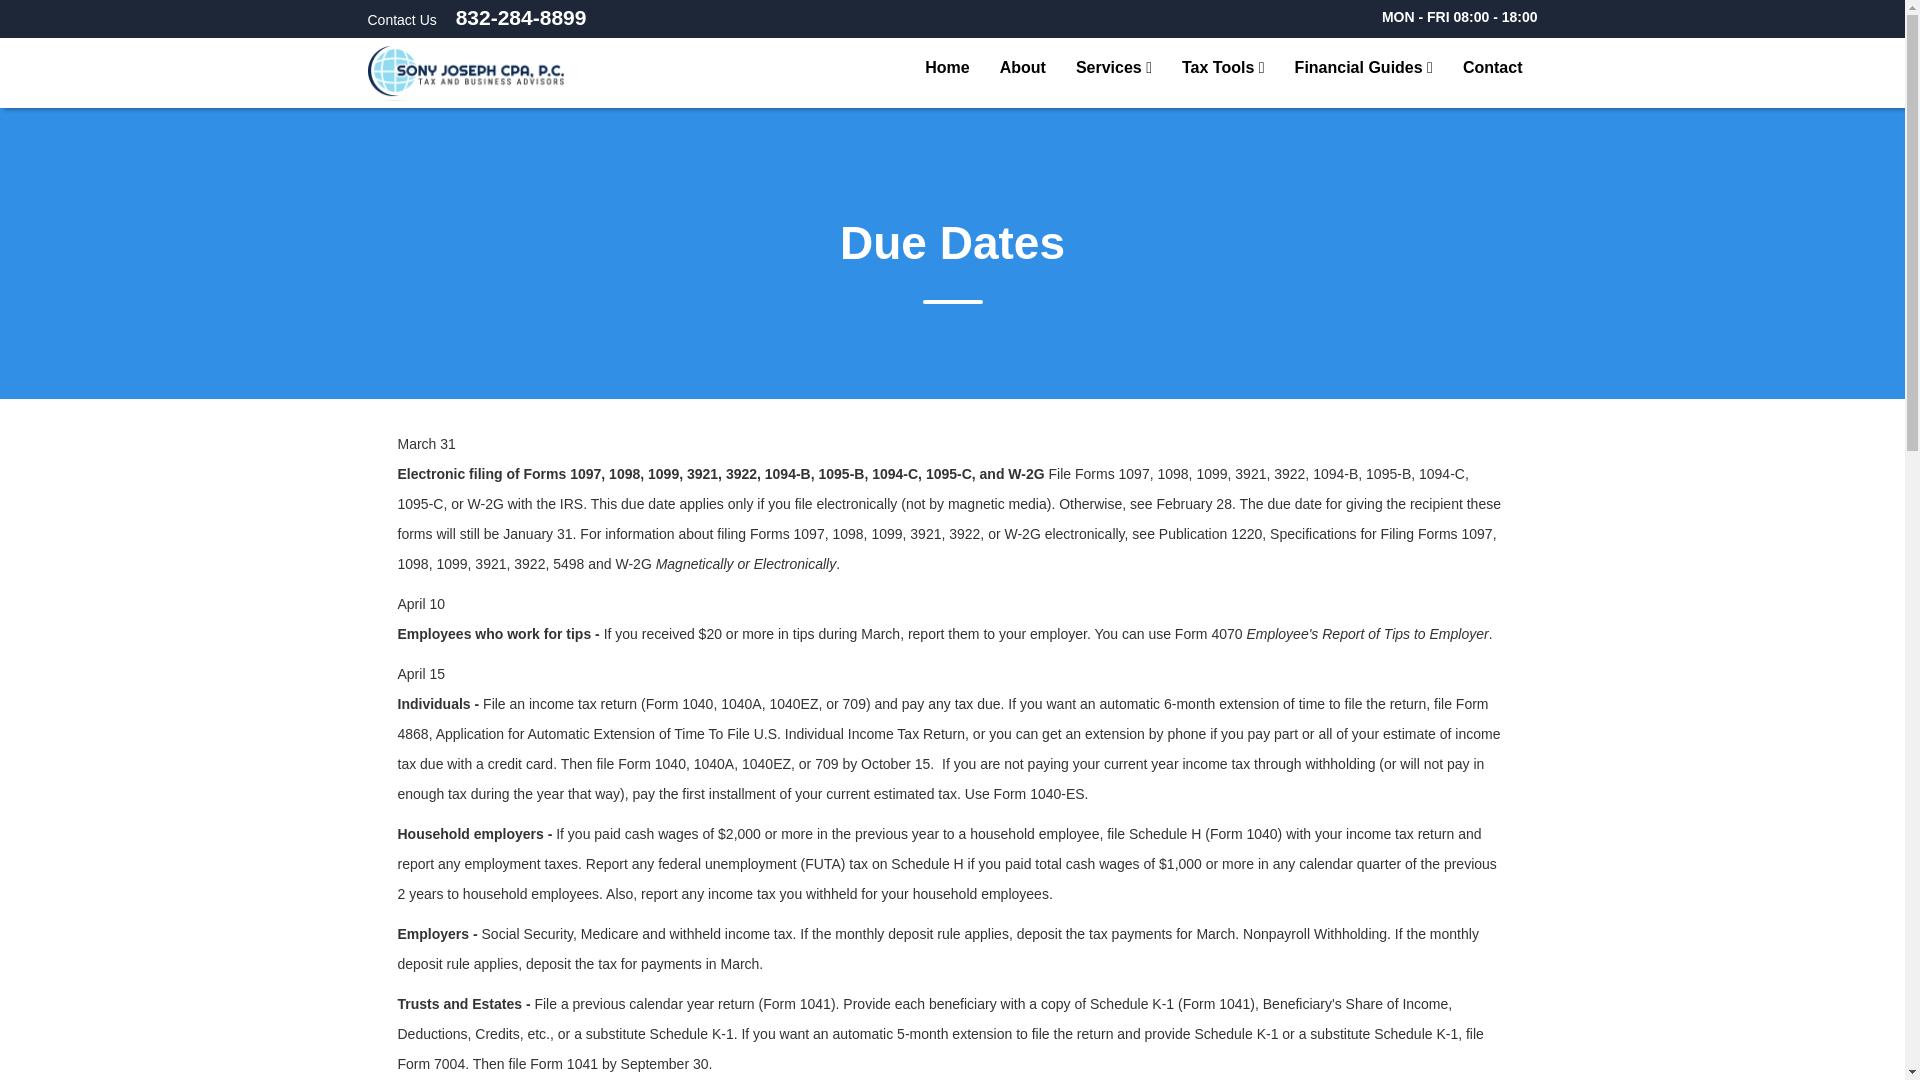  I want to click on Financial Guides, so click(1364, 72).